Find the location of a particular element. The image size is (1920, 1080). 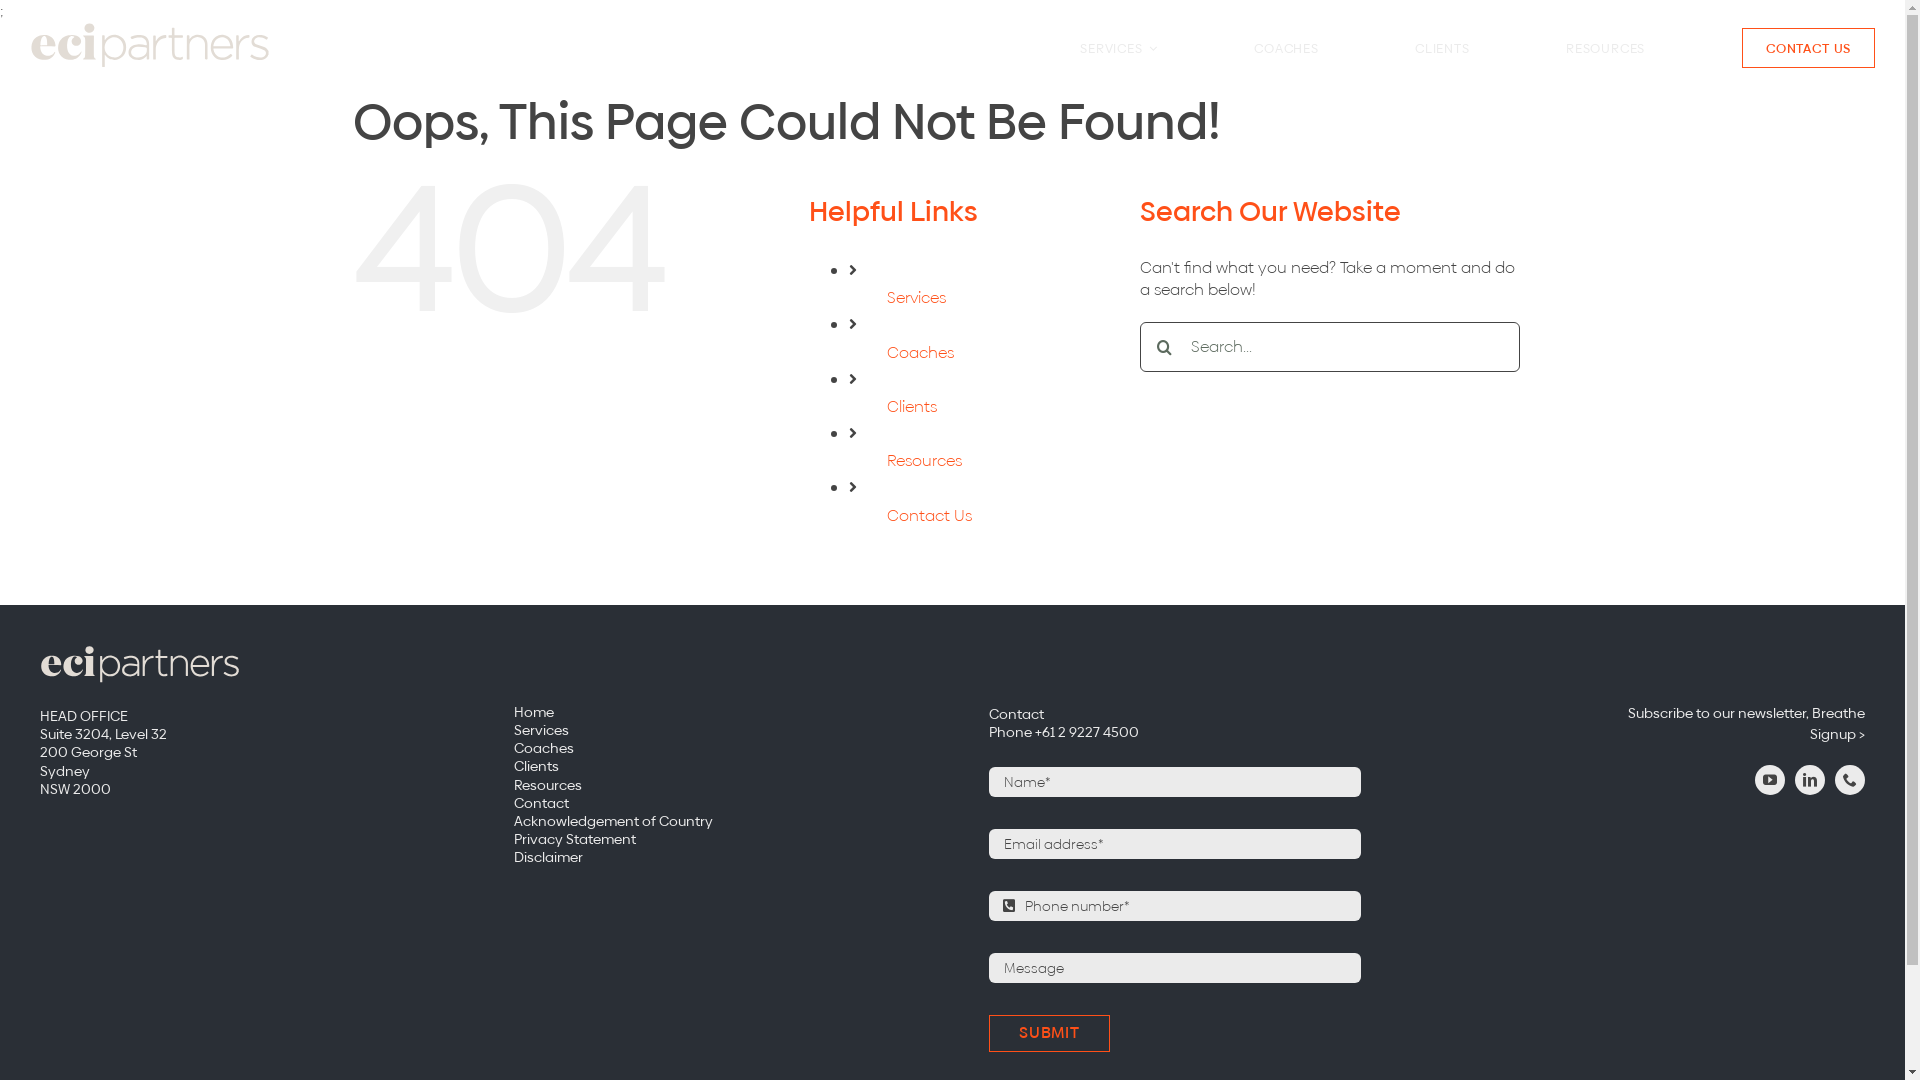

SUBMIT is located at coordinates (1050, 1033).